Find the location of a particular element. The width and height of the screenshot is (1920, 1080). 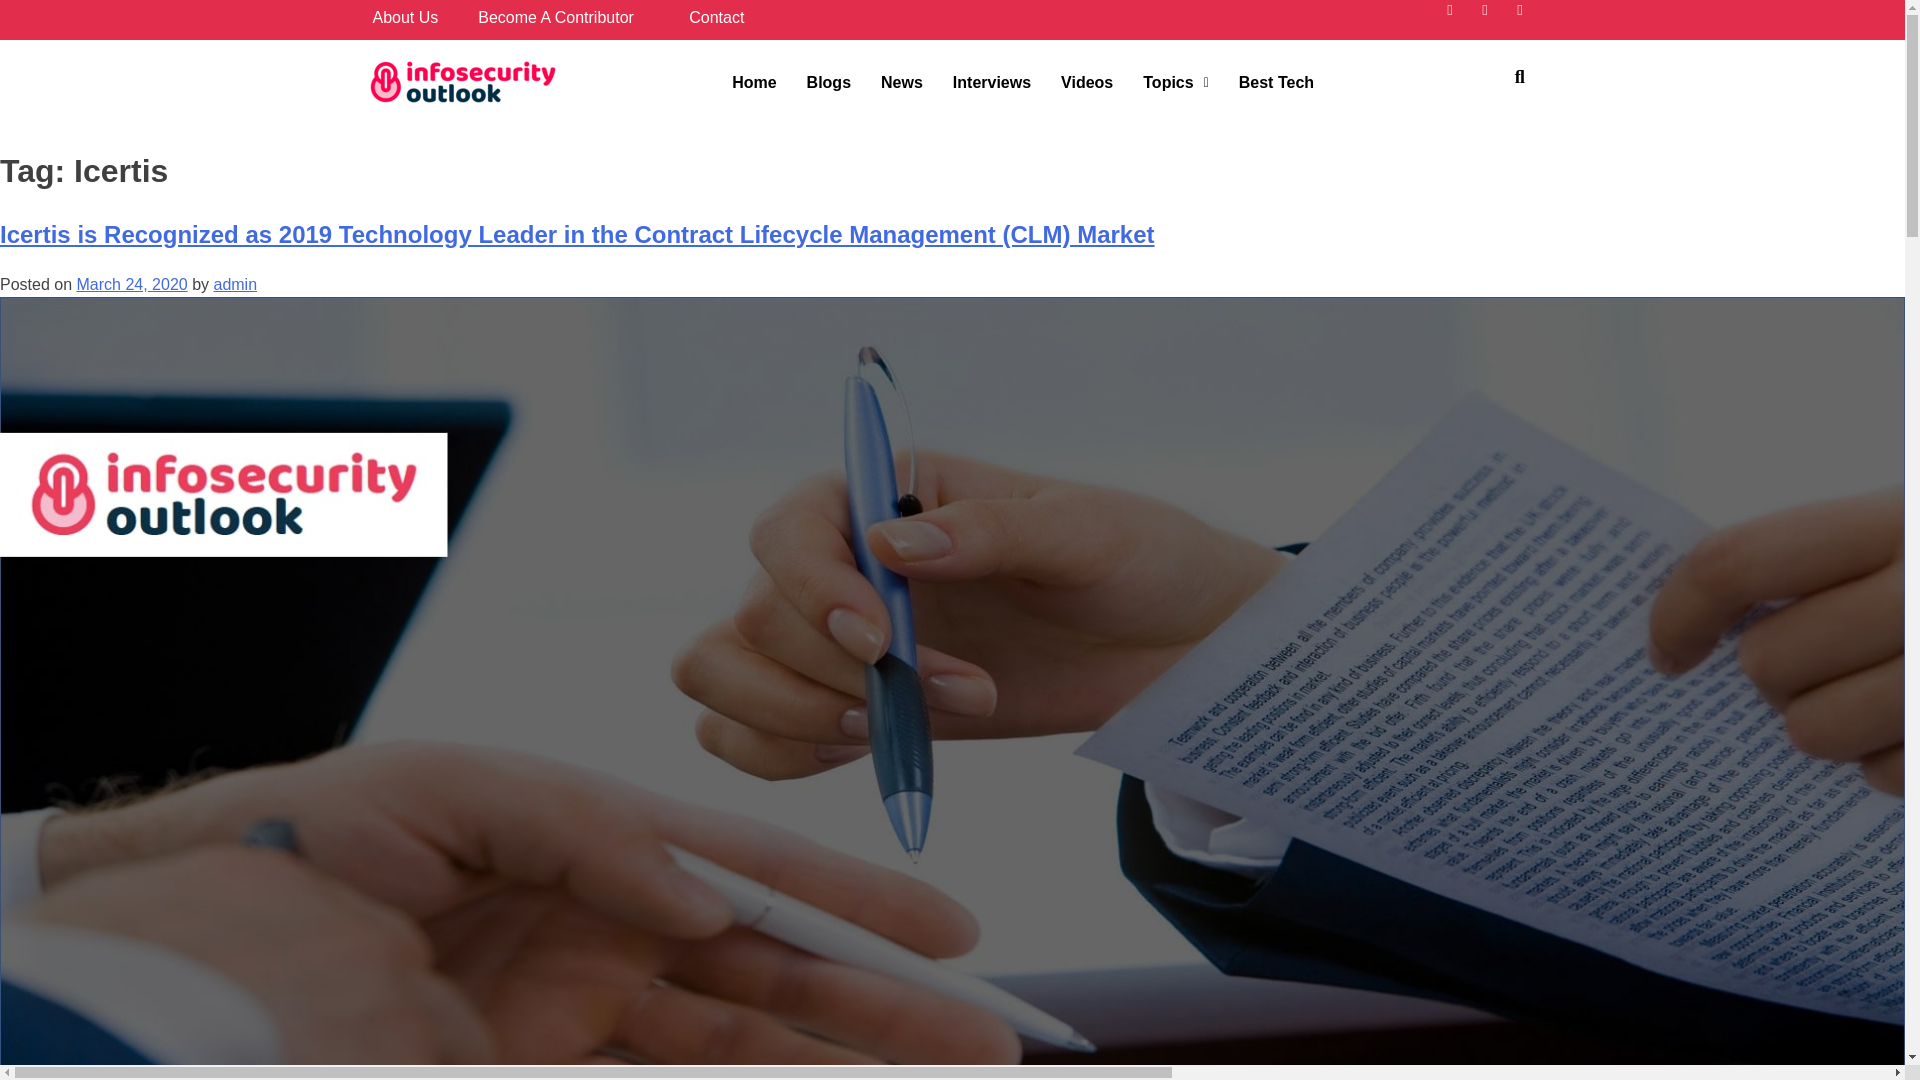

Become A Contributor is located at coordinates (556, 16).